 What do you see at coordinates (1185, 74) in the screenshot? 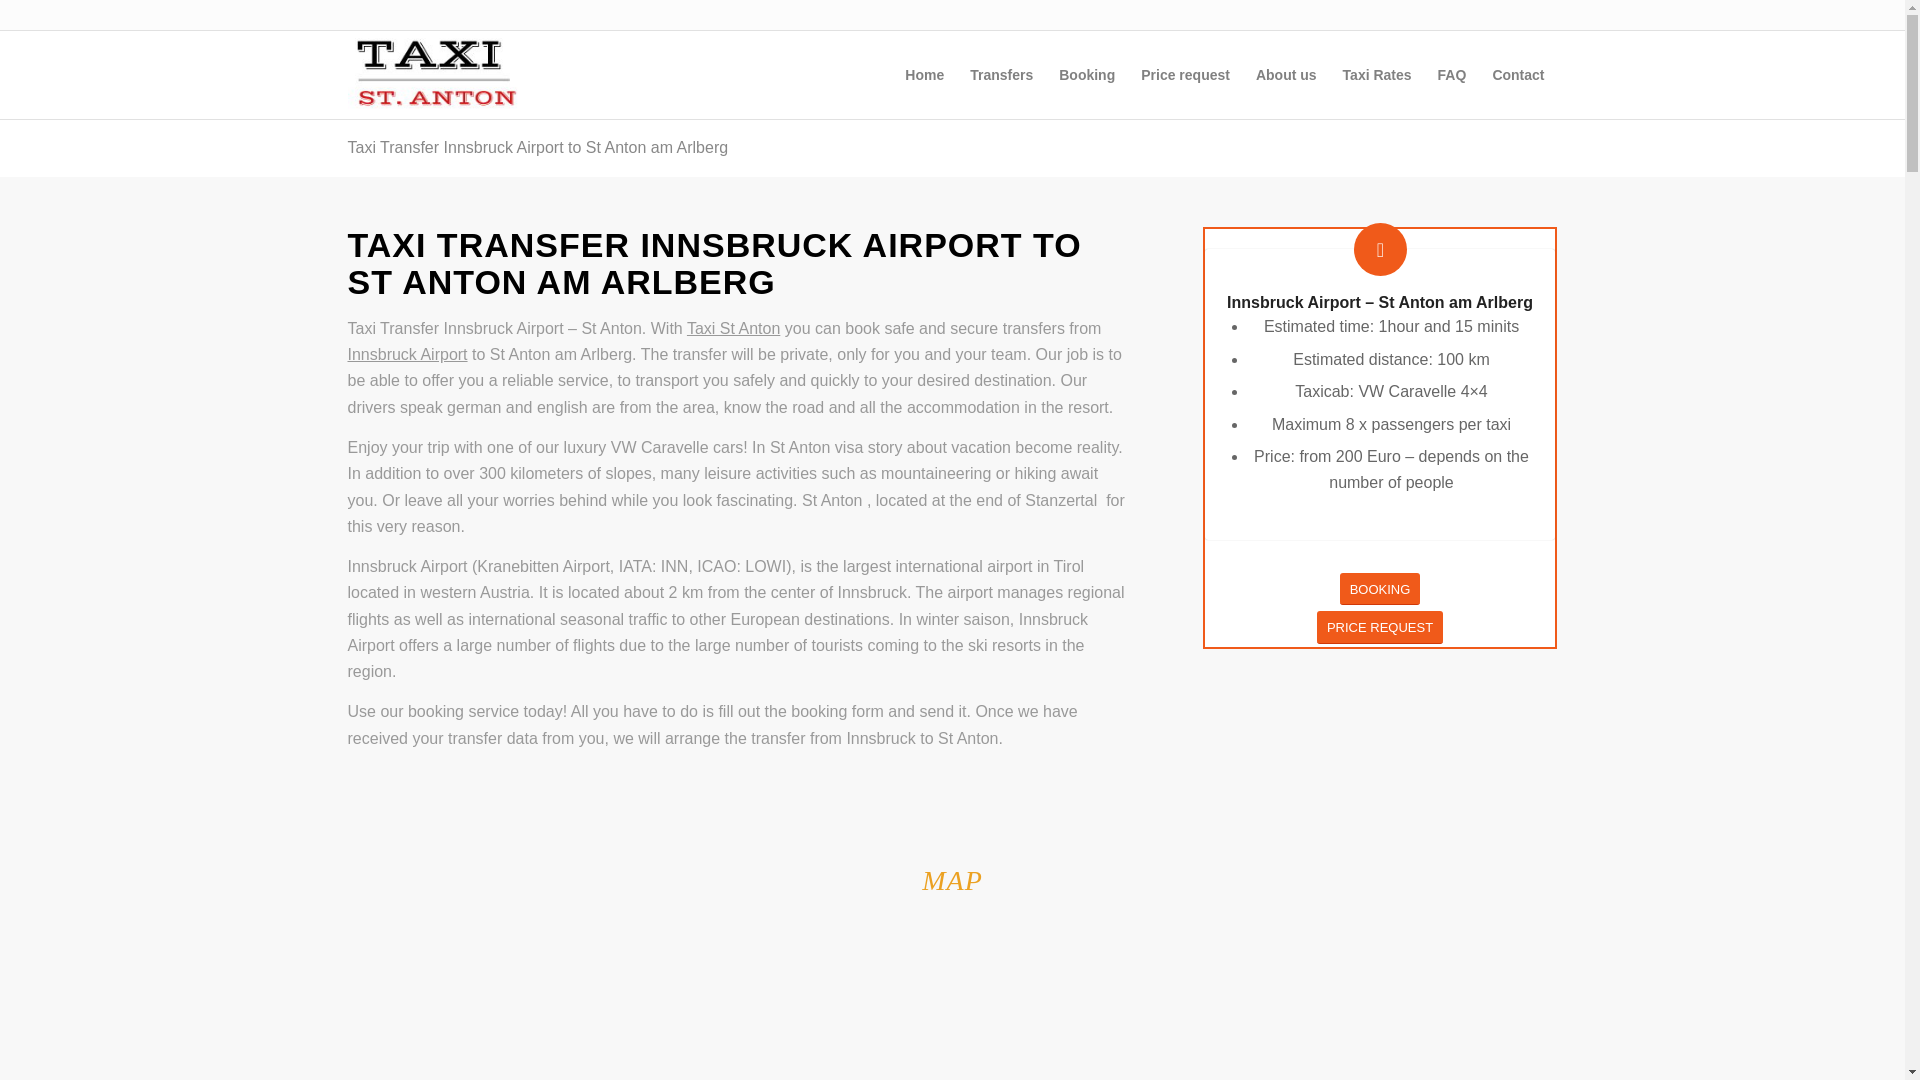
I see `Price request` at bounding box center [1185, 74].